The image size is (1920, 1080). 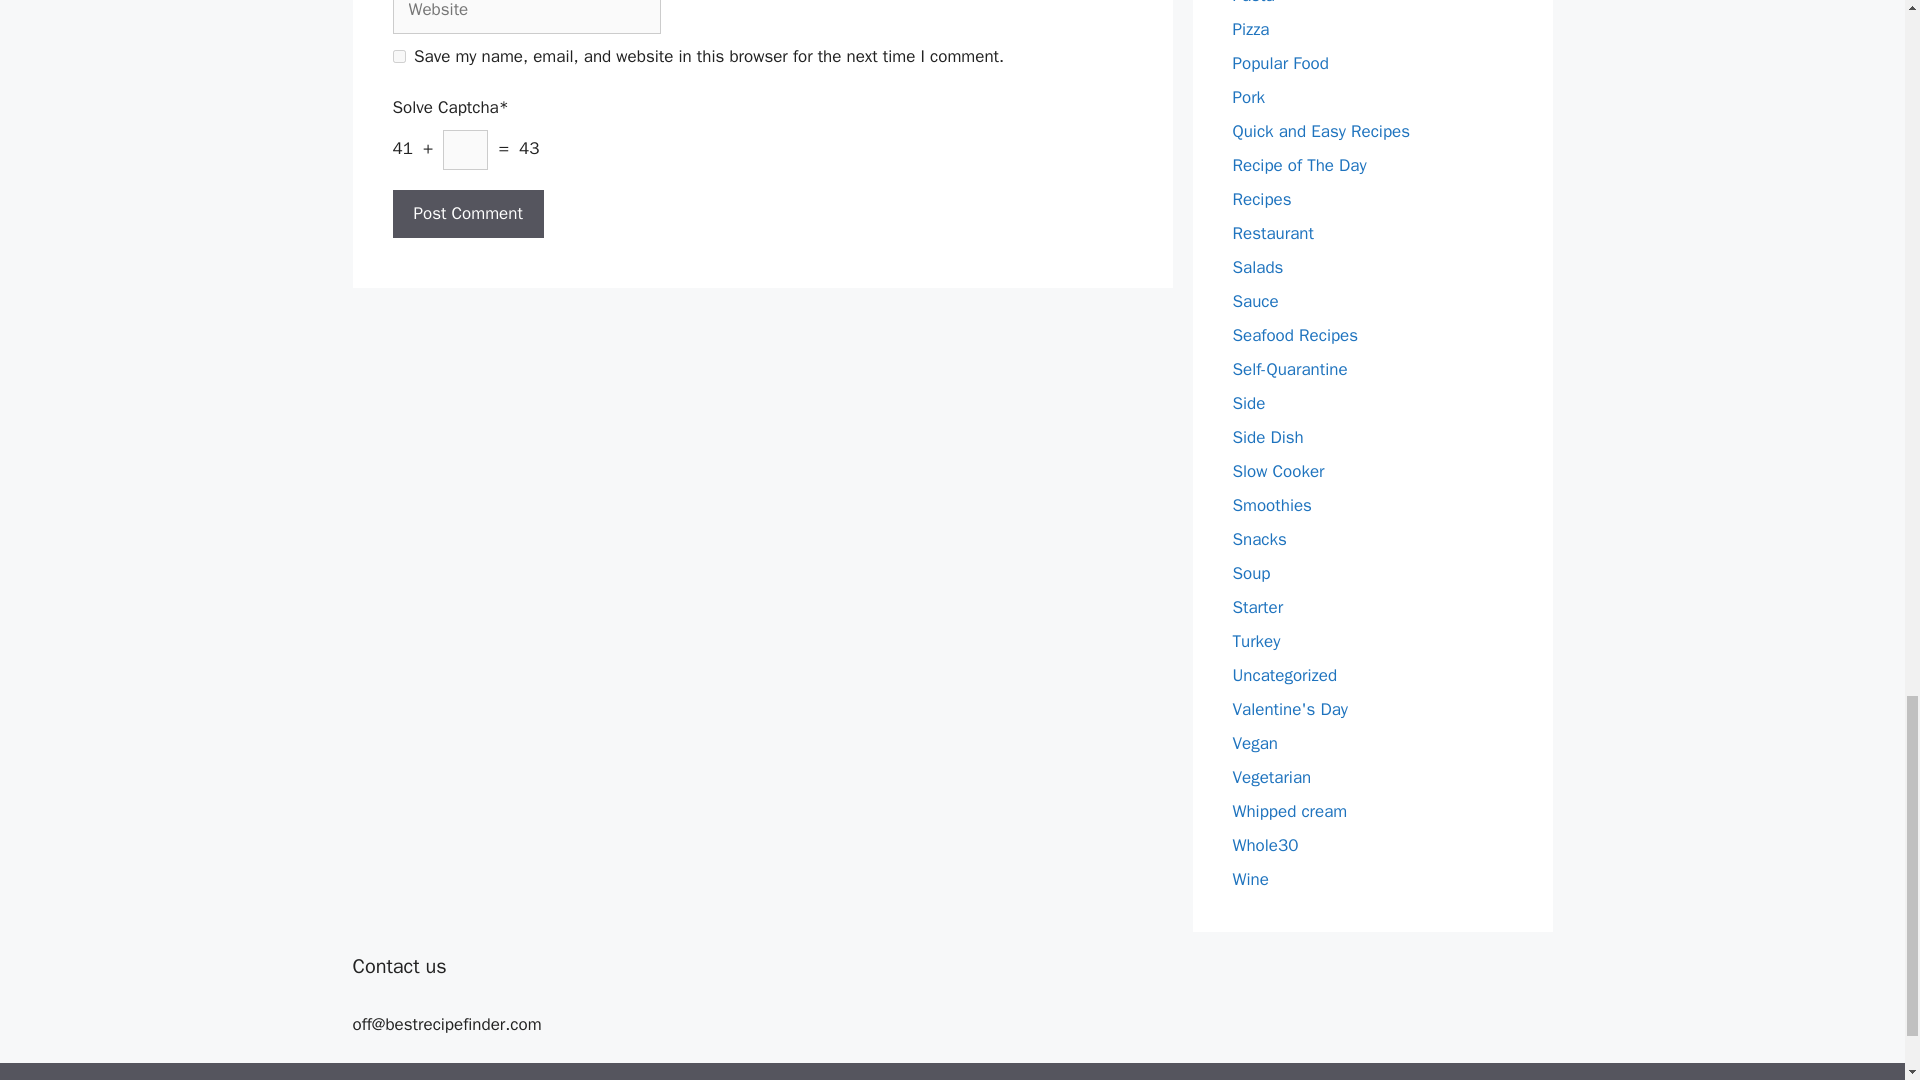 What do you see at coordinates (467, 214) in the screenshot?
I see `Post Comment` at bounding box center [467, 214].